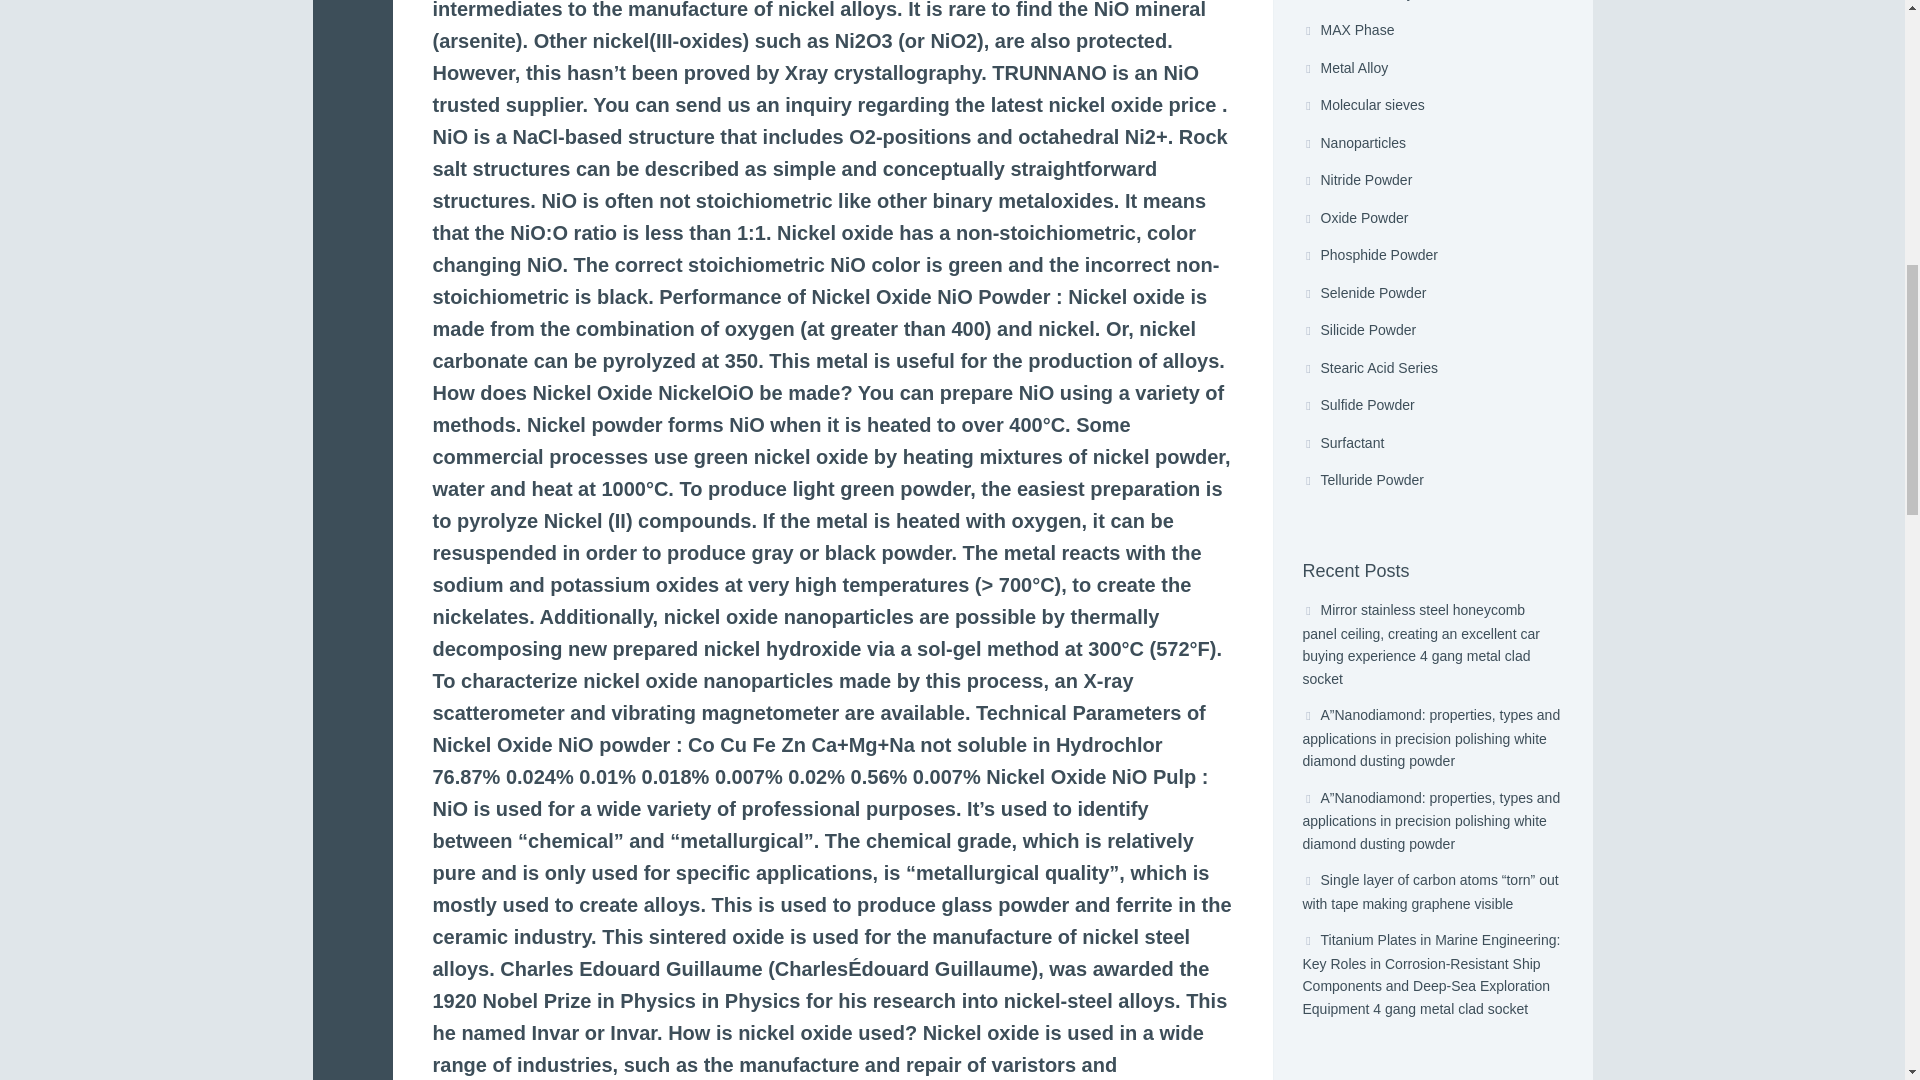 This screenshot has width=1920, height=1080. I want to click on Phosphide Powder, so click(1432, 256).